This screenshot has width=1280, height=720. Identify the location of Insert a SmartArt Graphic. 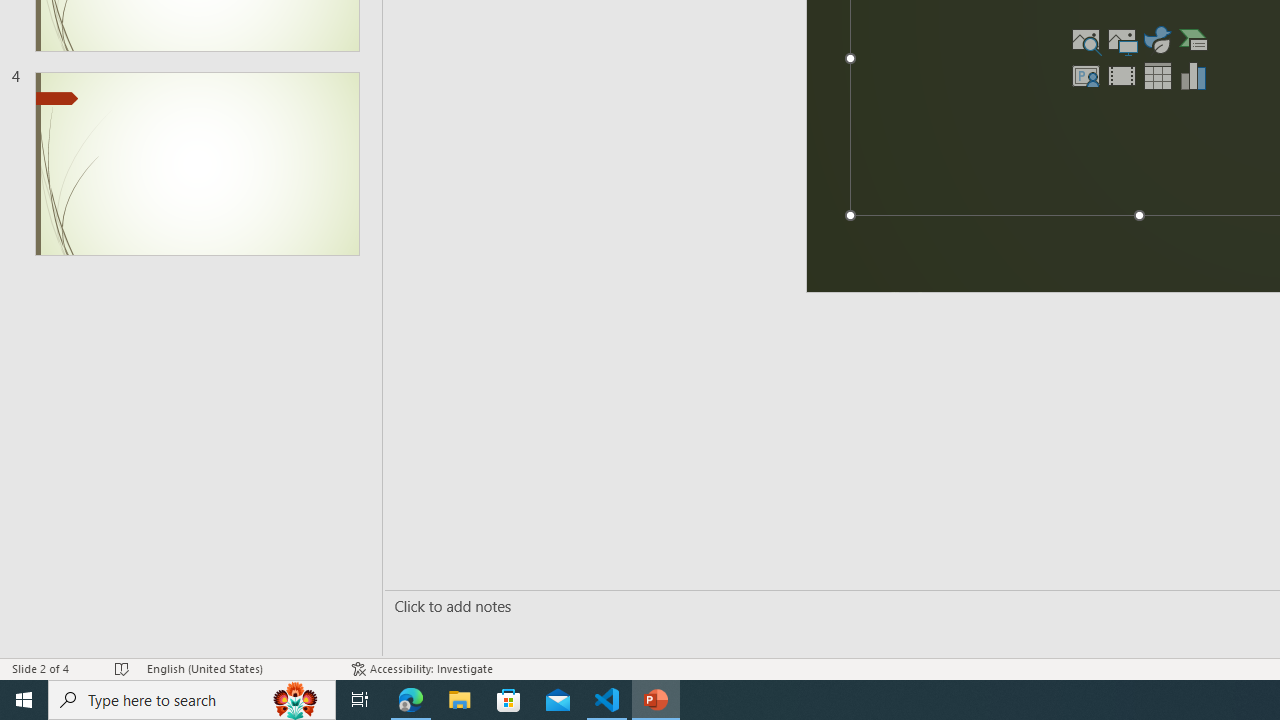
(1193, 40).